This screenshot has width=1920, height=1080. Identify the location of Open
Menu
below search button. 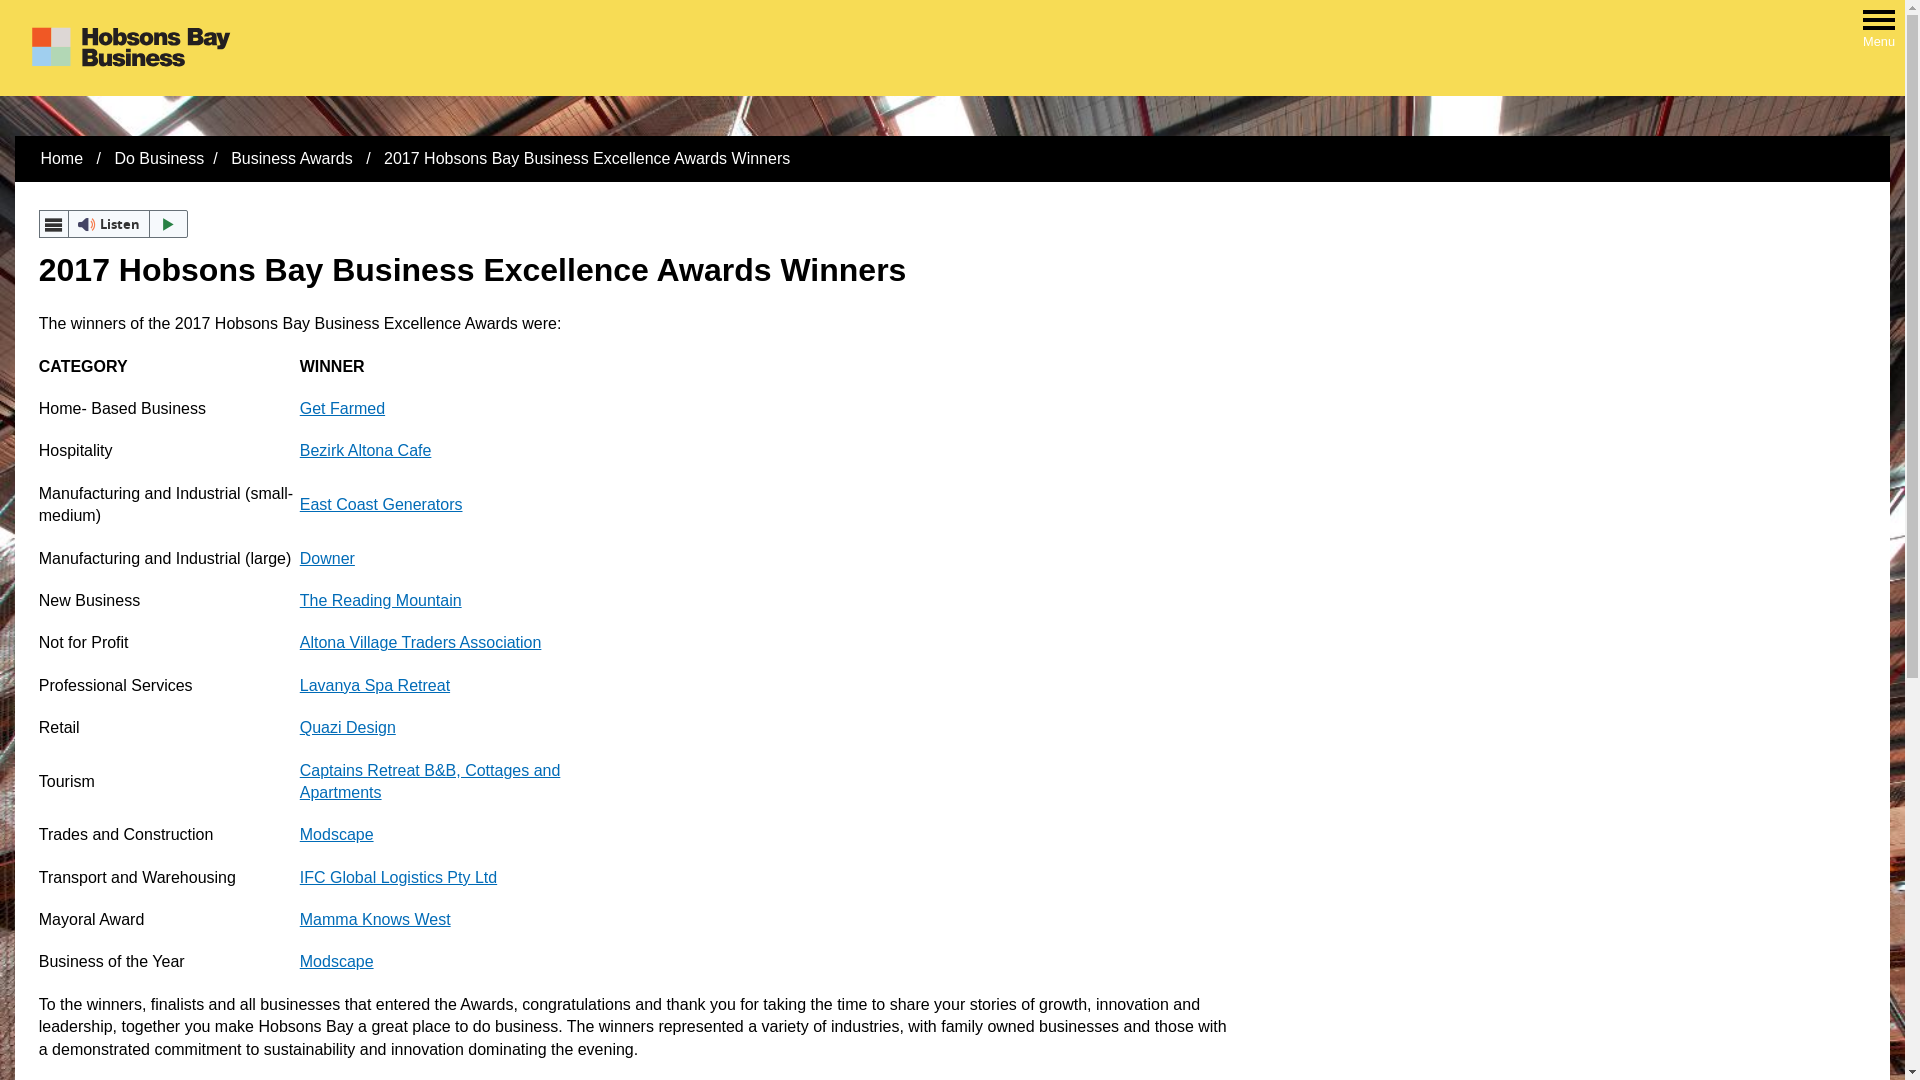
(1879, 23).